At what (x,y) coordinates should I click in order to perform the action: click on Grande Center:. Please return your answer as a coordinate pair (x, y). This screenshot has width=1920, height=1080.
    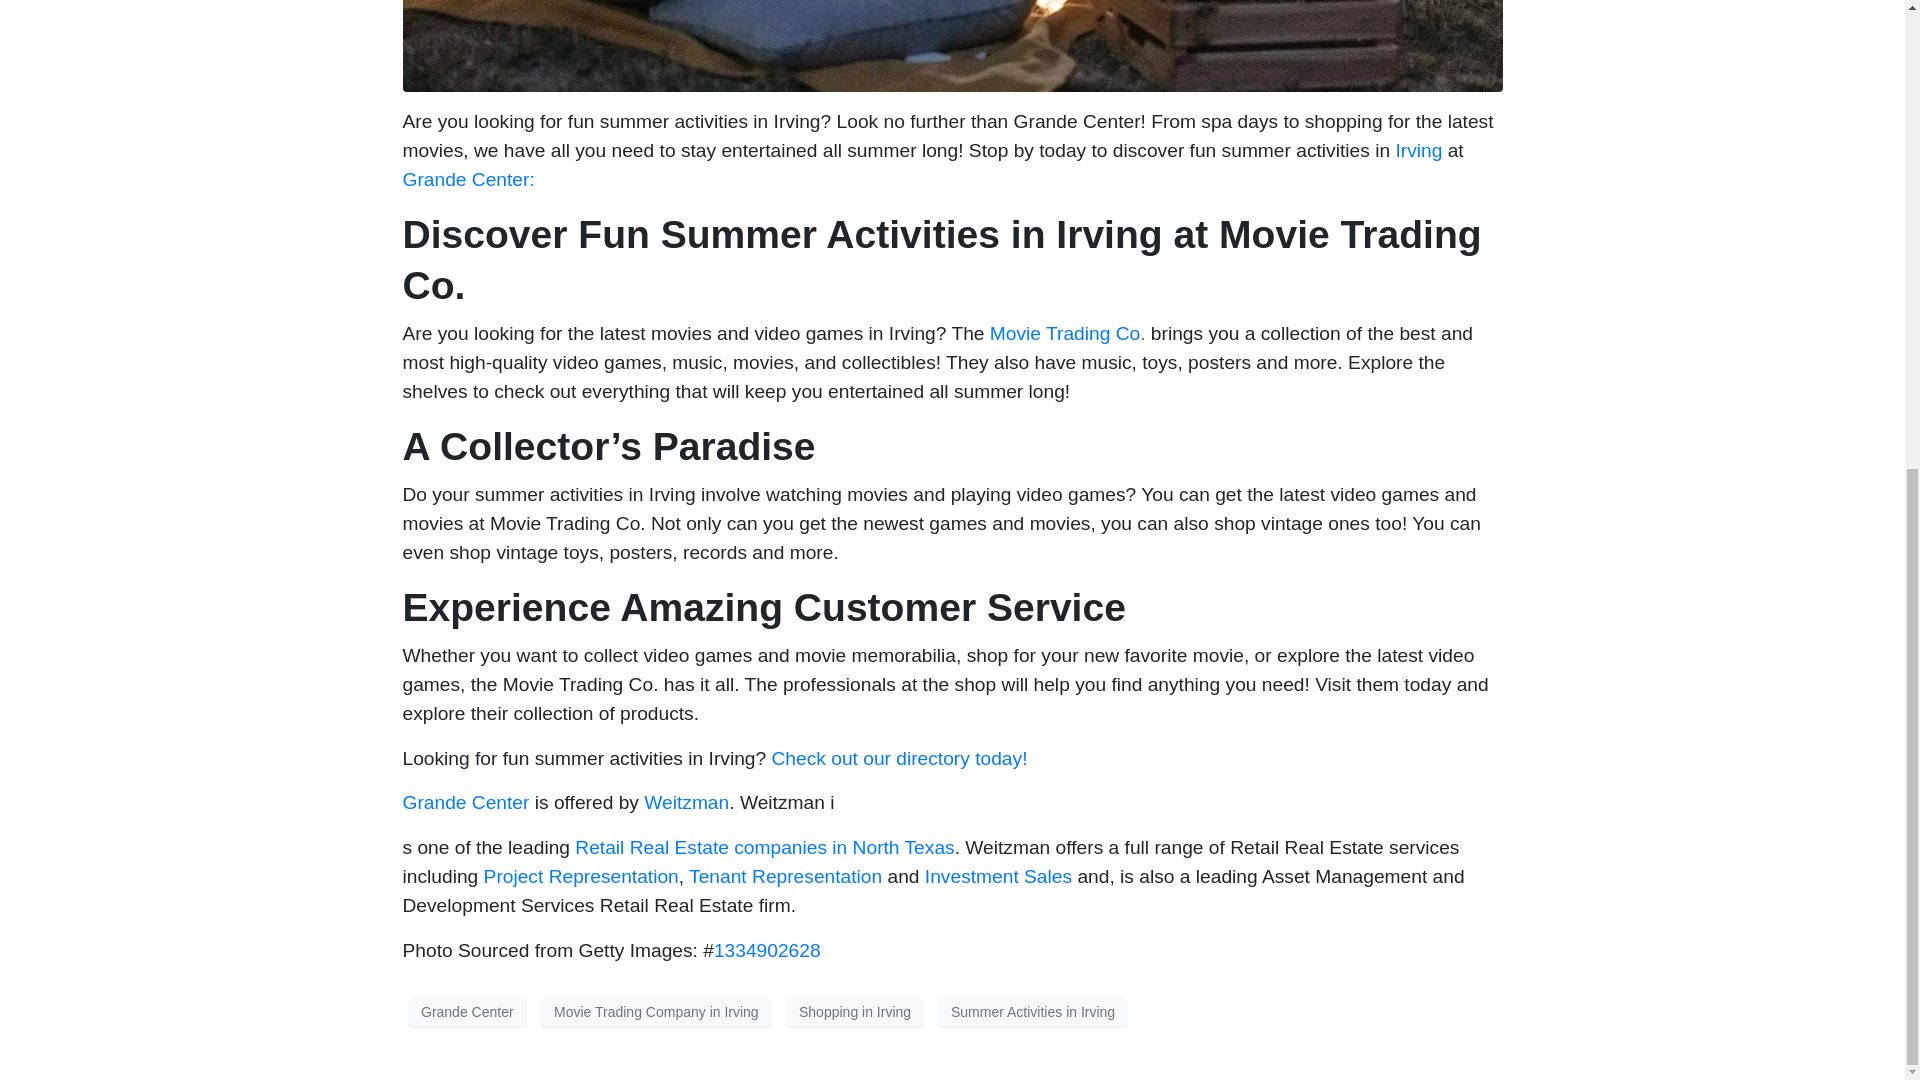
    Looking at the image, I should click on (467, 179).